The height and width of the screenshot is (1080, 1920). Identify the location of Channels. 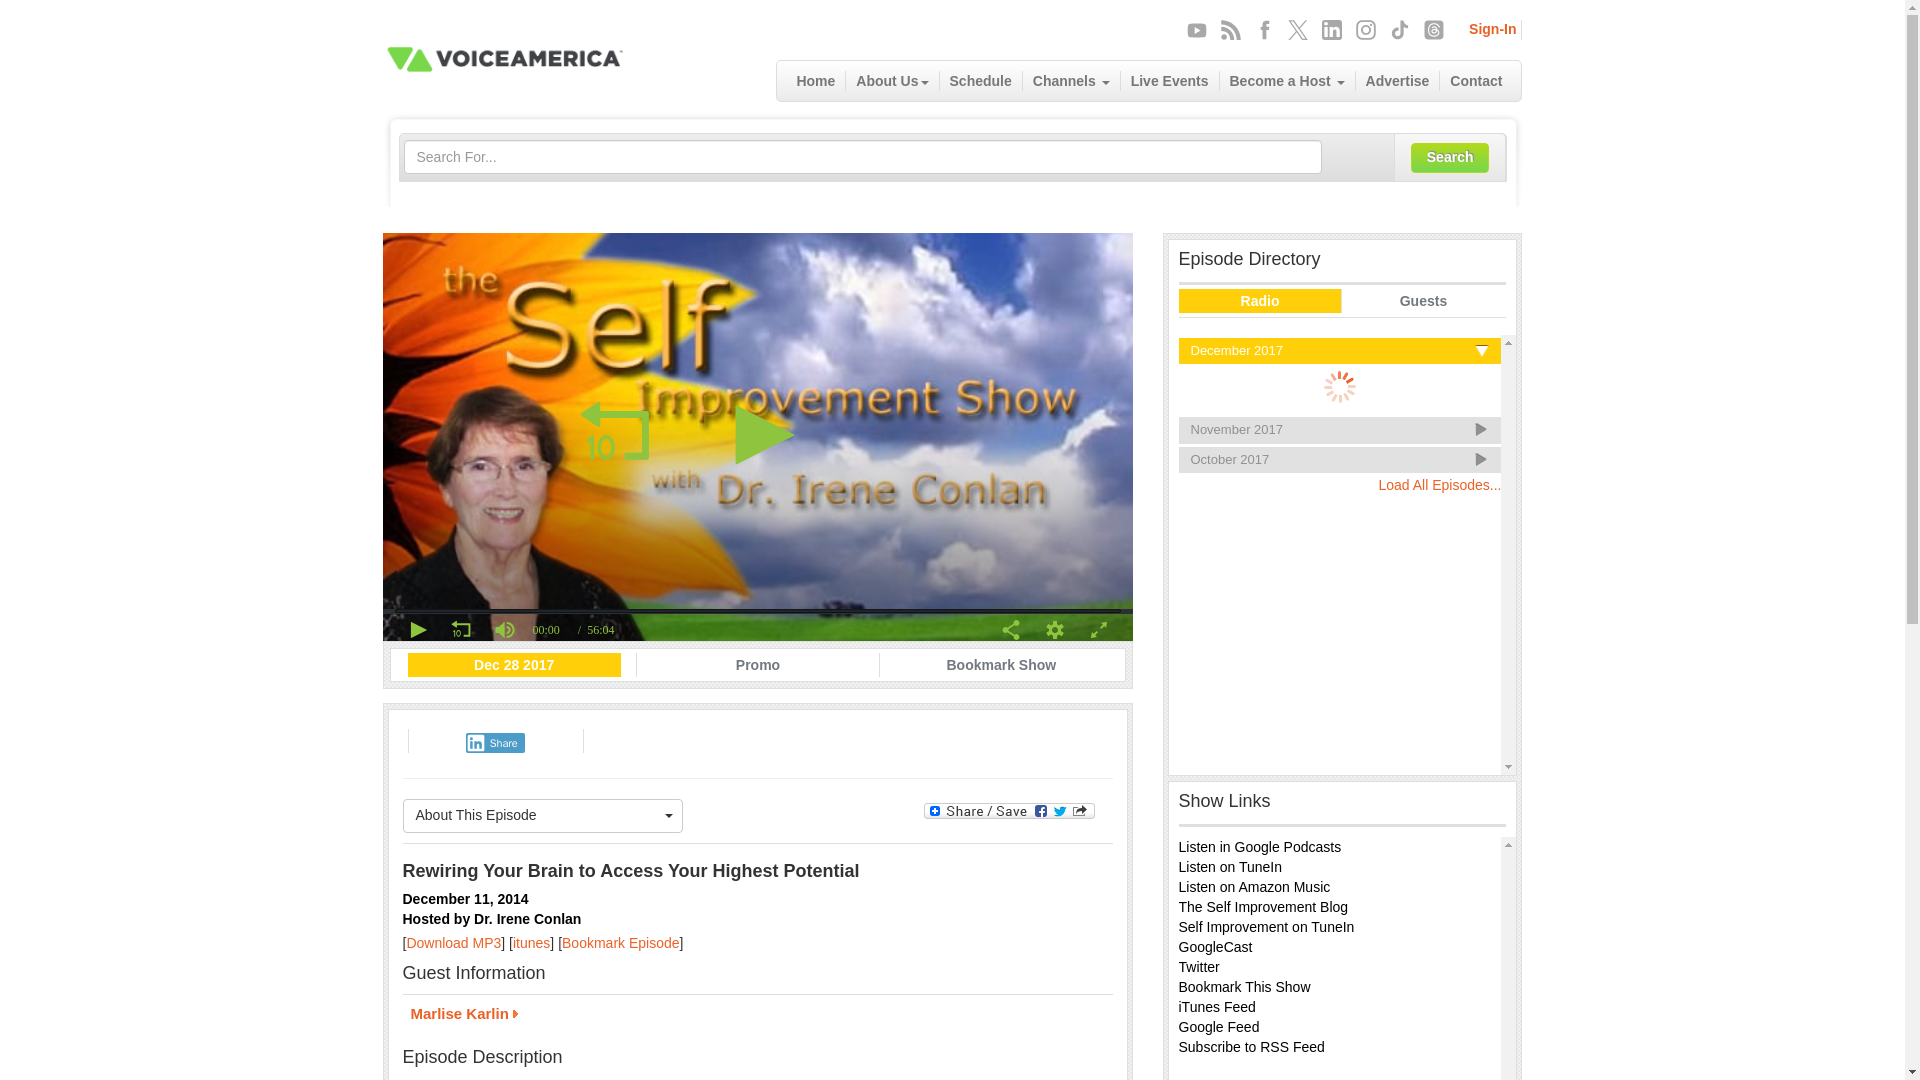
(1072, 80).